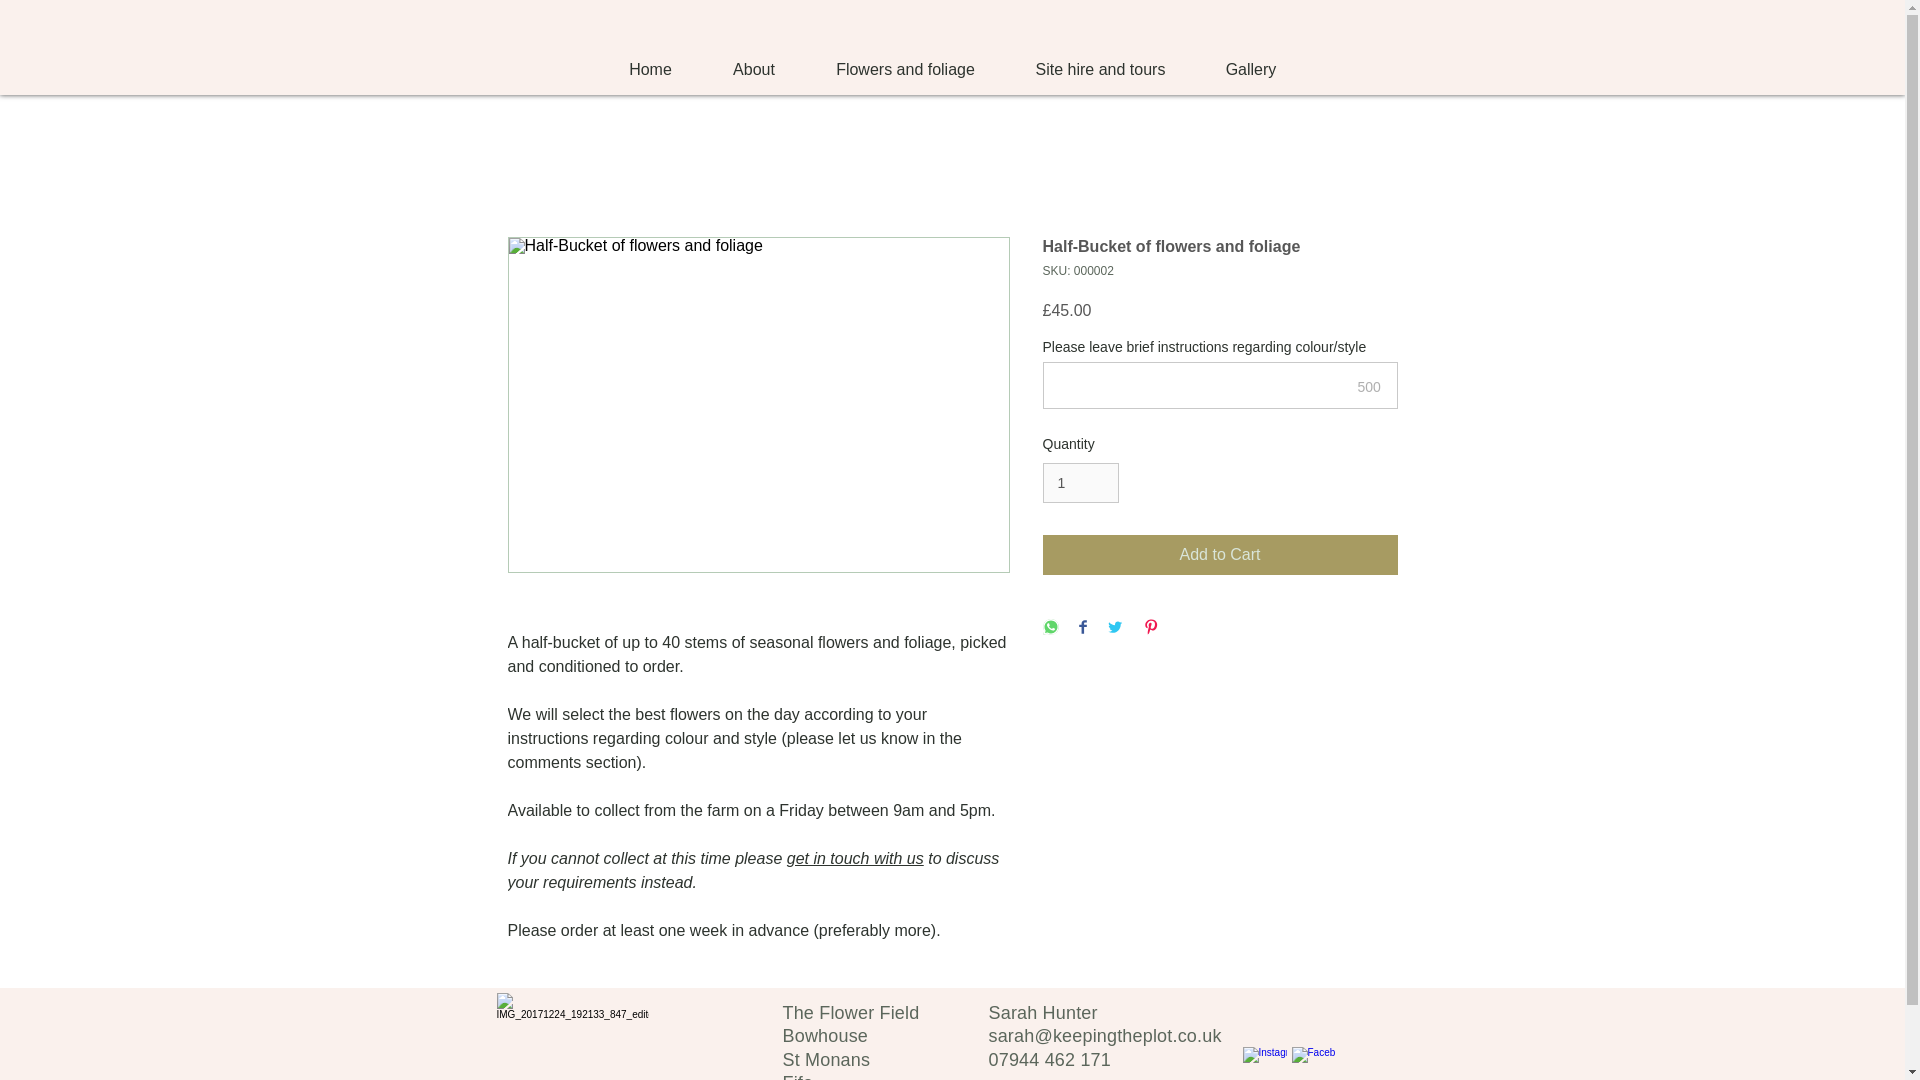 The width and height of the screenshot is (1920, 1080). I want to click on Home, so click(650, 70).